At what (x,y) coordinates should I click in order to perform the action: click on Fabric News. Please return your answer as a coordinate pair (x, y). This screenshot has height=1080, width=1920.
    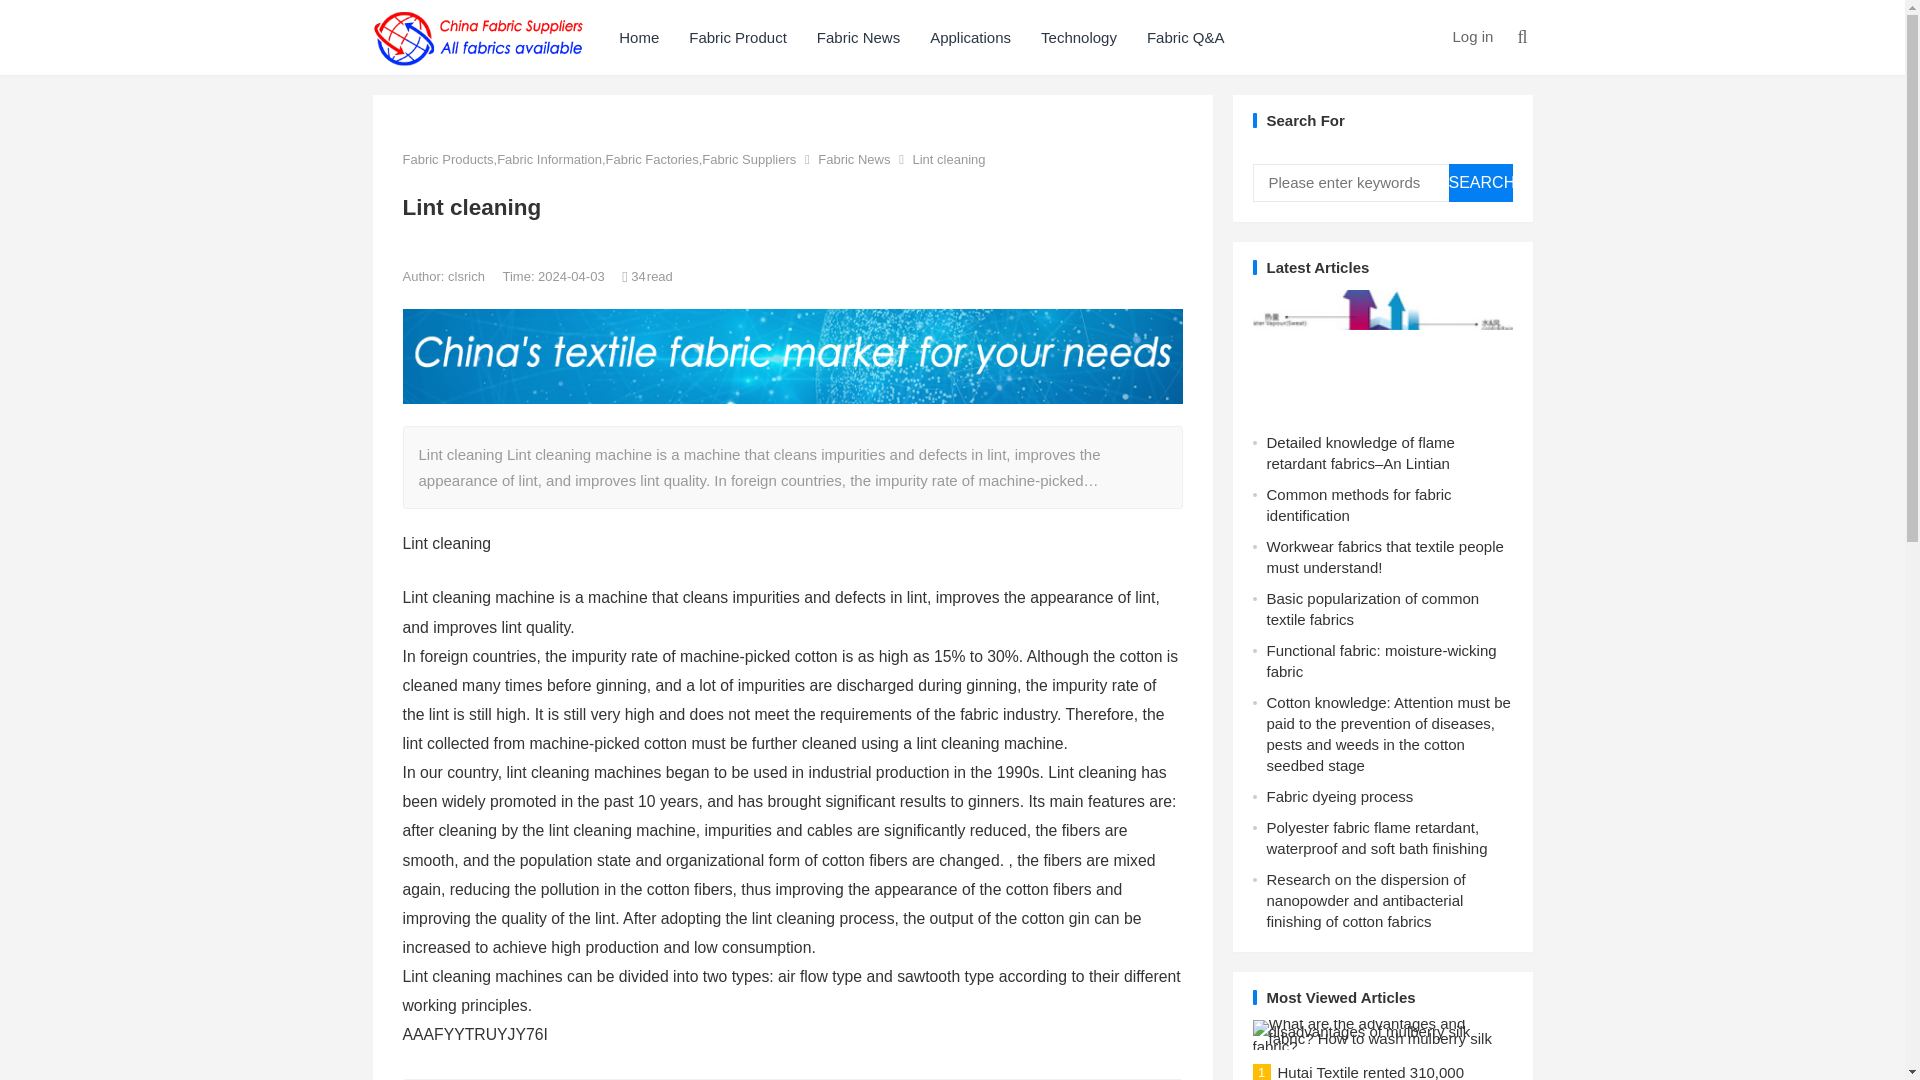
    Looking at the image, I should click on (858, 37).